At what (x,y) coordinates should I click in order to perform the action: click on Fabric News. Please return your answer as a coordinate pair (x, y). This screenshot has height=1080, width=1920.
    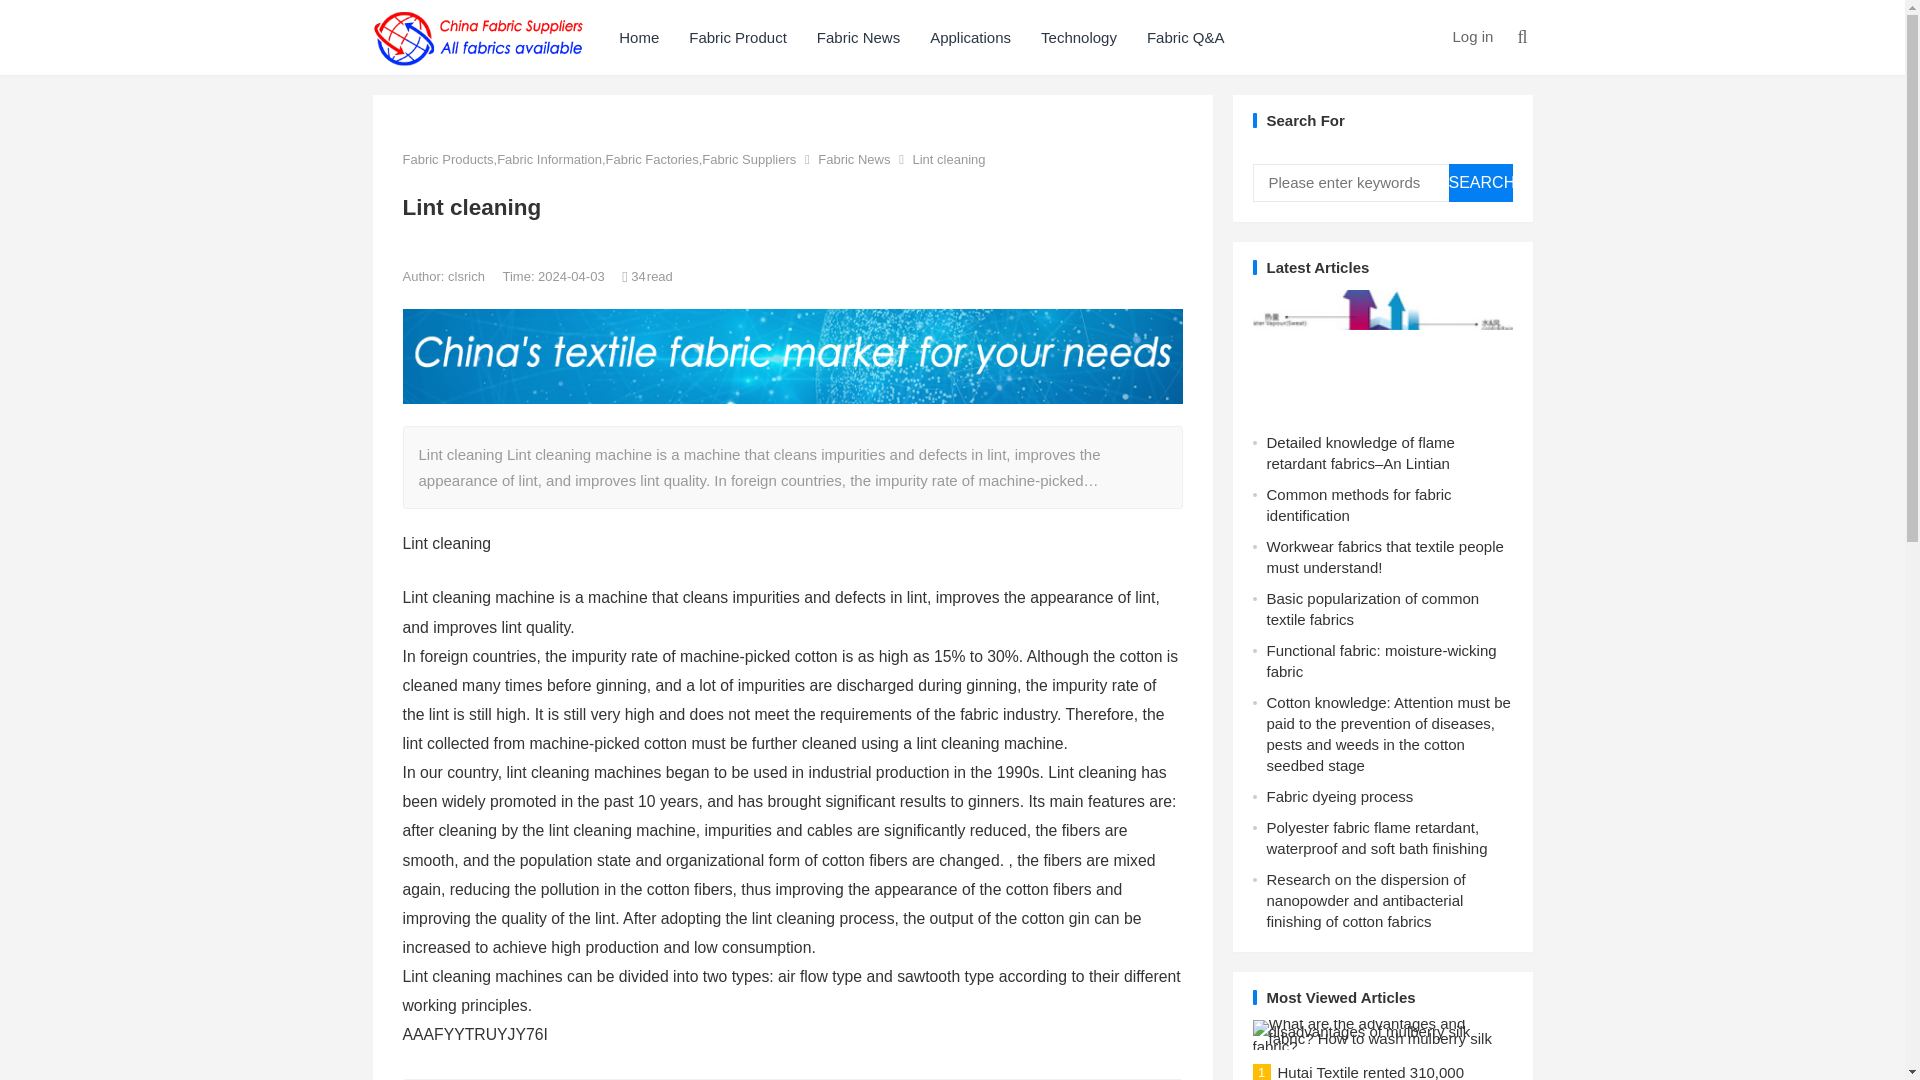
    Looking at the image, I should click on (858, 37).